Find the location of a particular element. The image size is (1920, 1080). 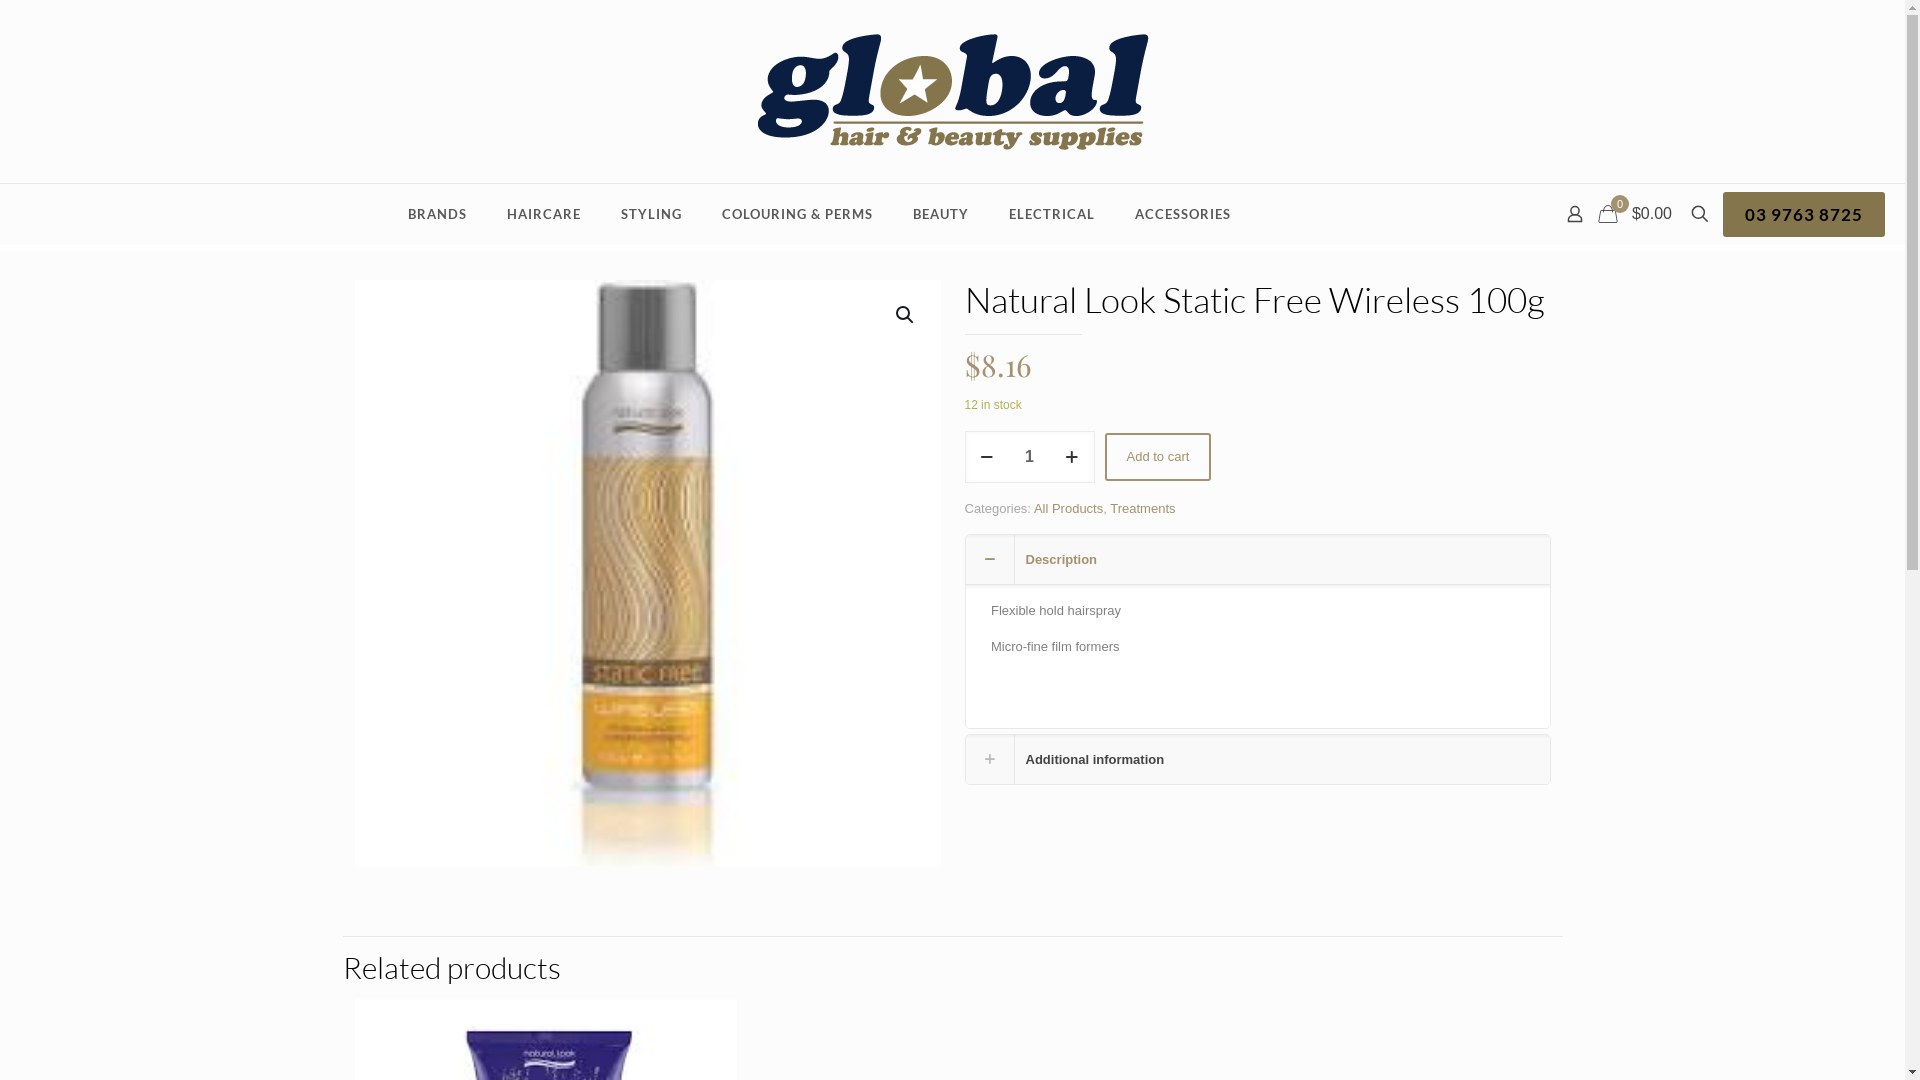

COLOURING & PERMS is located at coordinates (798, 214).